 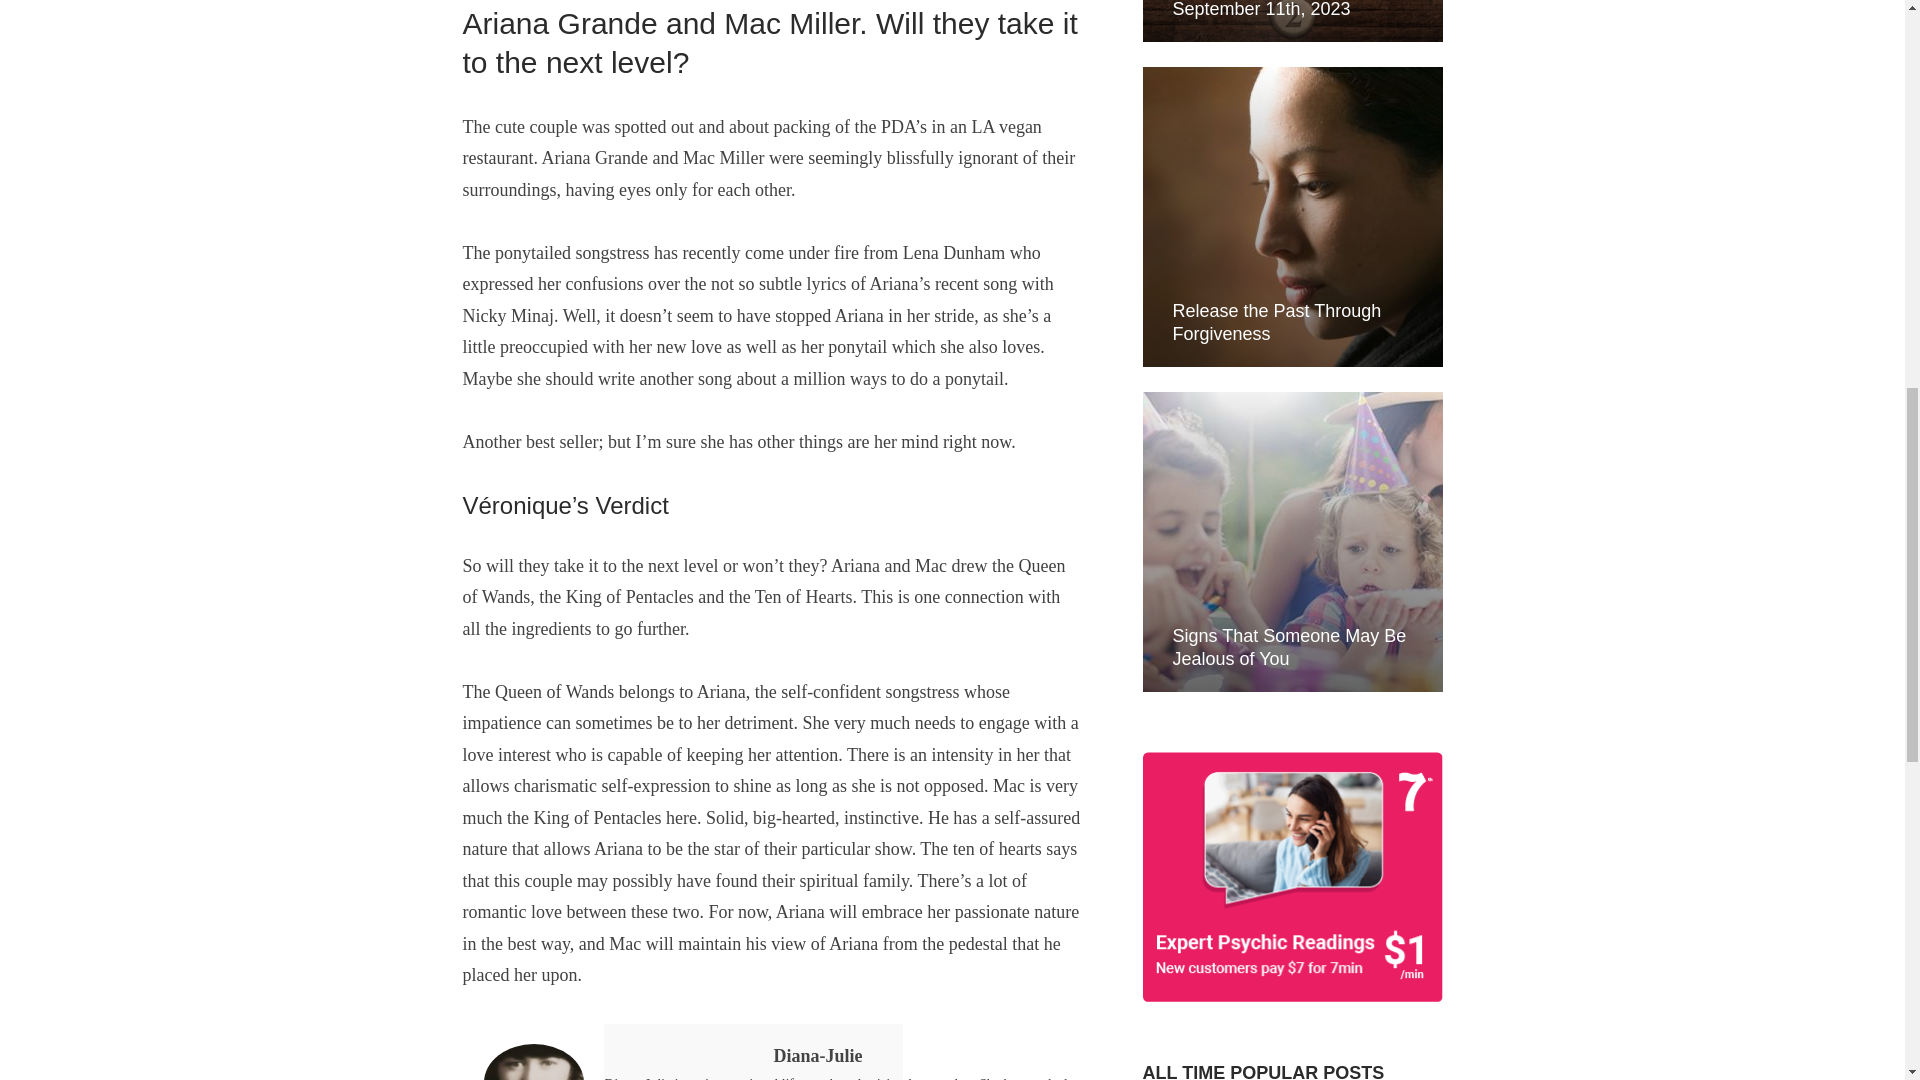 What do you see at coordinates (1274, 10) in the screenshot?
I see `View Interactive Tarot Reading: September 11th, 2023` at bounding box center [1274, 10].